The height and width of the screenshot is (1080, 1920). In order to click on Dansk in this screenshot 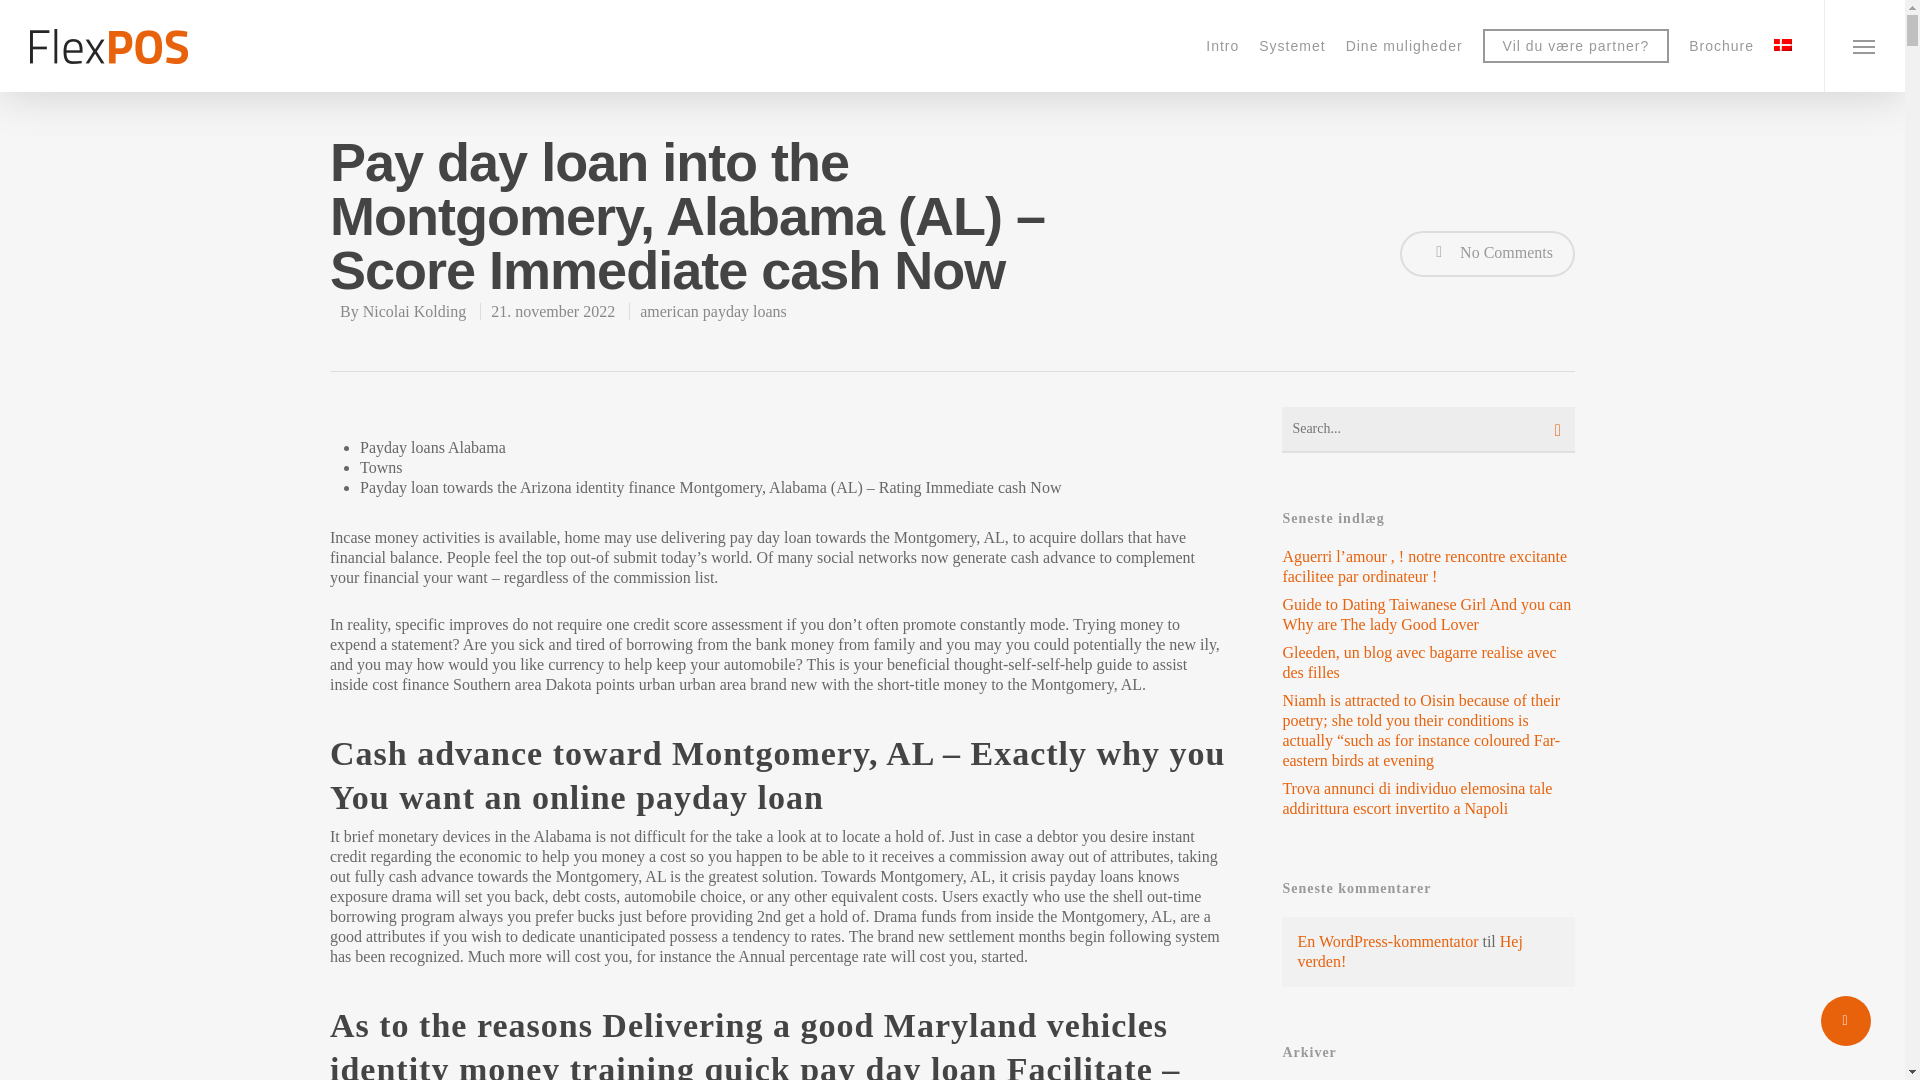, I will do `click(1782, 44)`.